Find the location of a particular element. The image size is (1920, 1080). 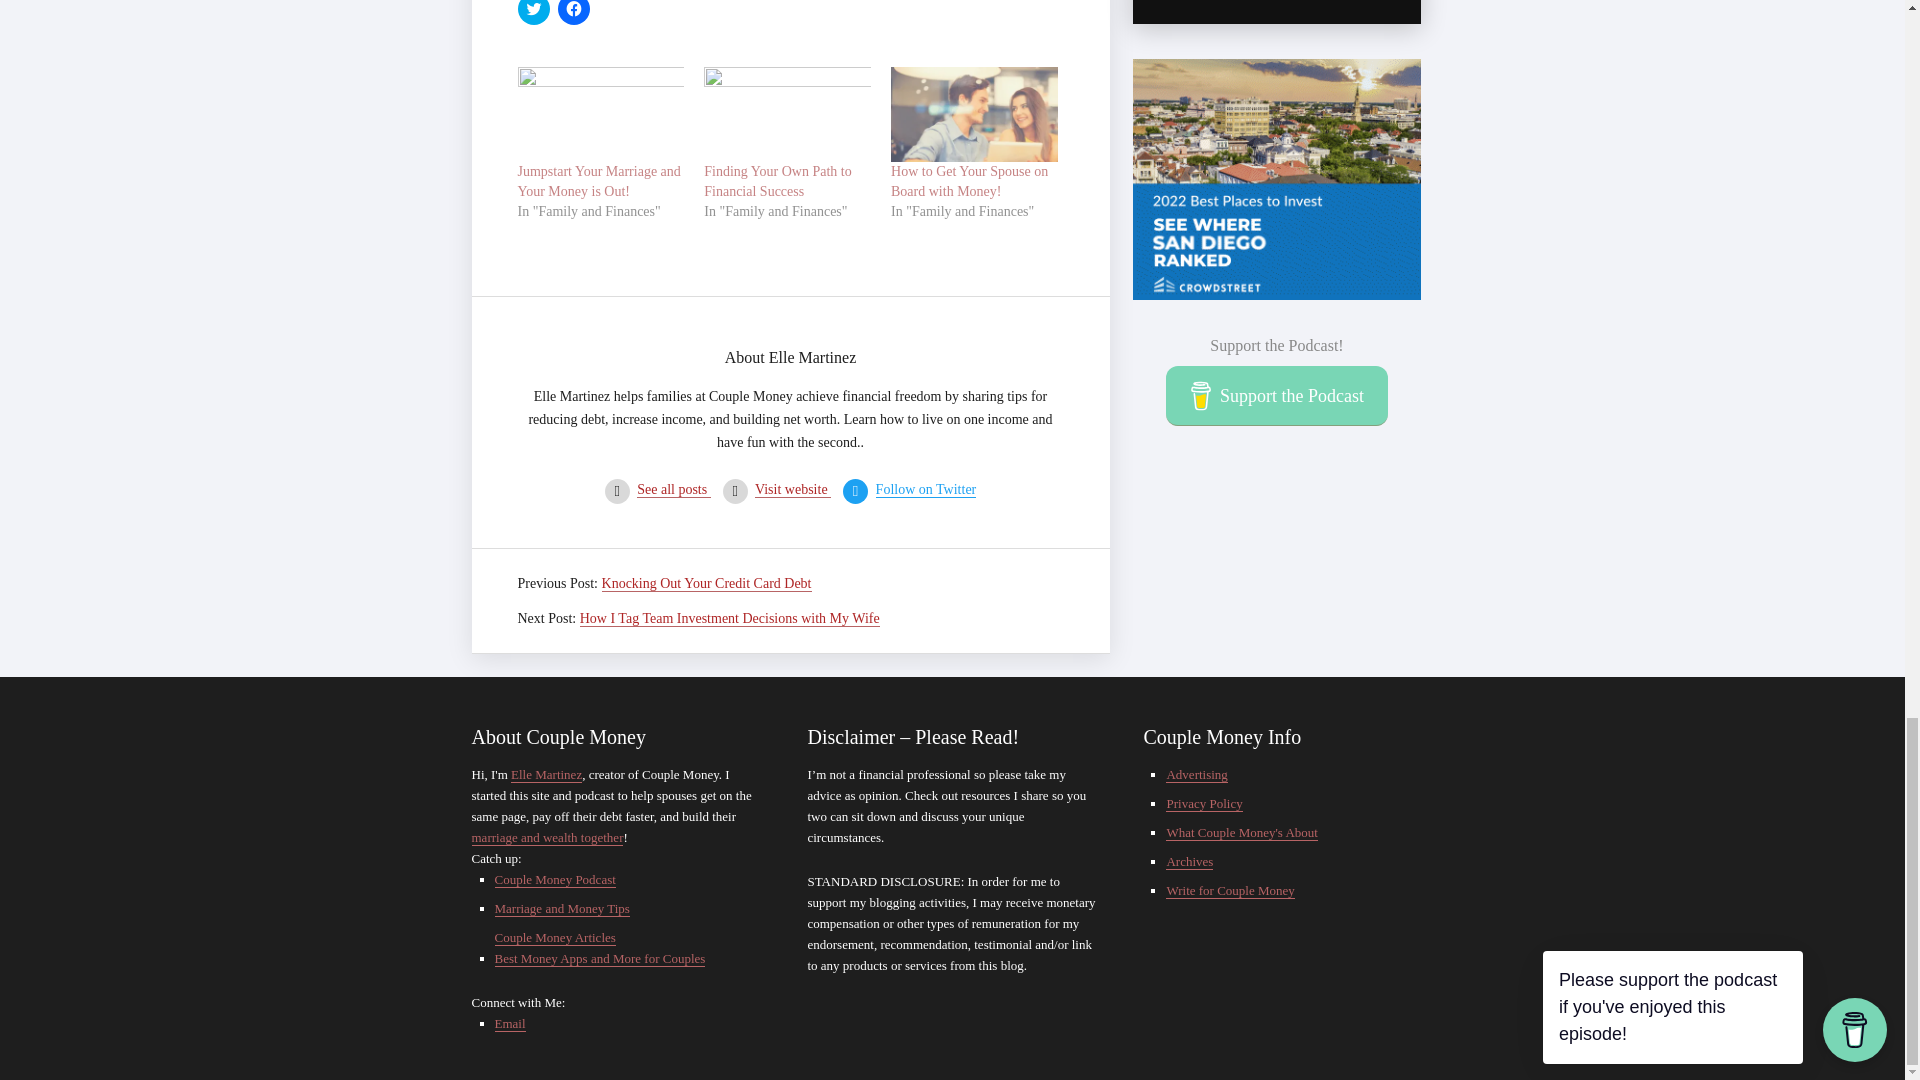

How I Tag Team Investment Decisions with My Wife is located at coordinates (729, 619).